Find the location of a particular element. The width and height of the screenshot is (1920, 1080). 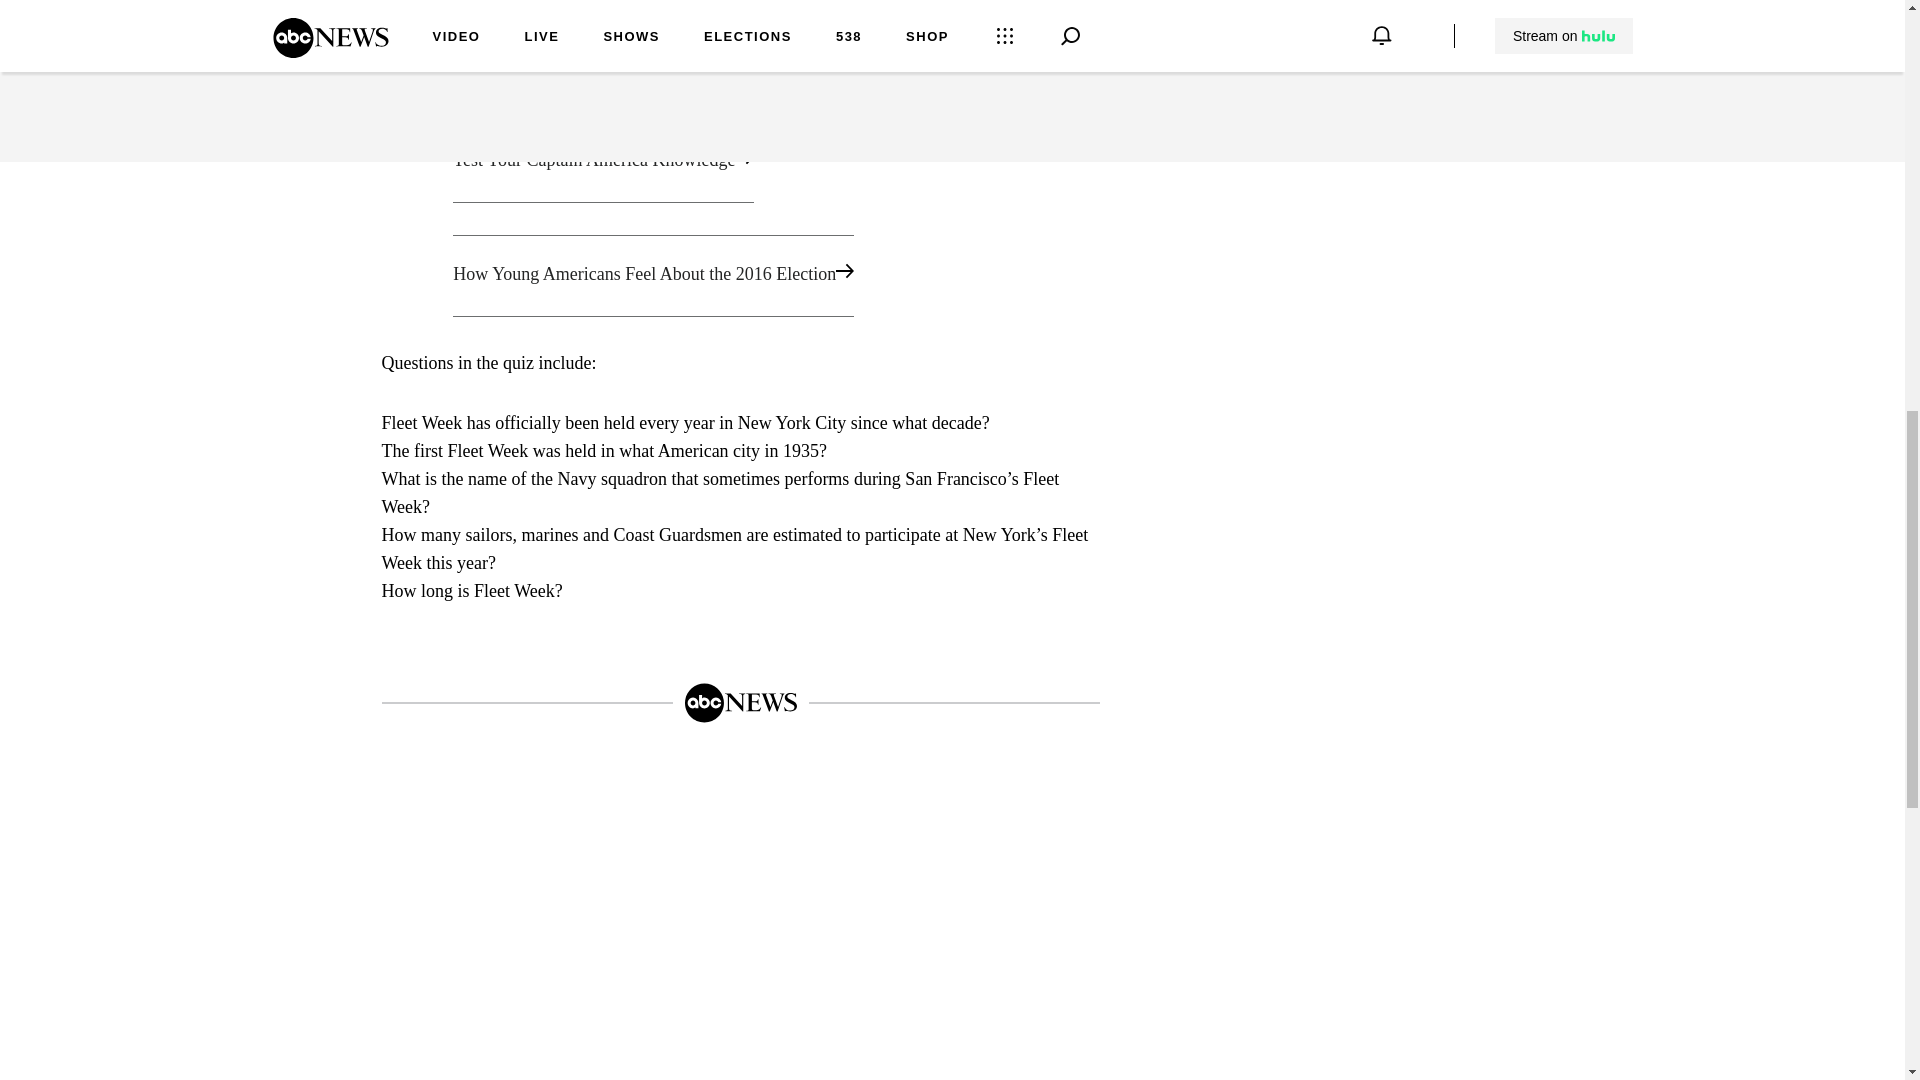

Test Your Captain America Knowledge is located at coordinates (740, 162).